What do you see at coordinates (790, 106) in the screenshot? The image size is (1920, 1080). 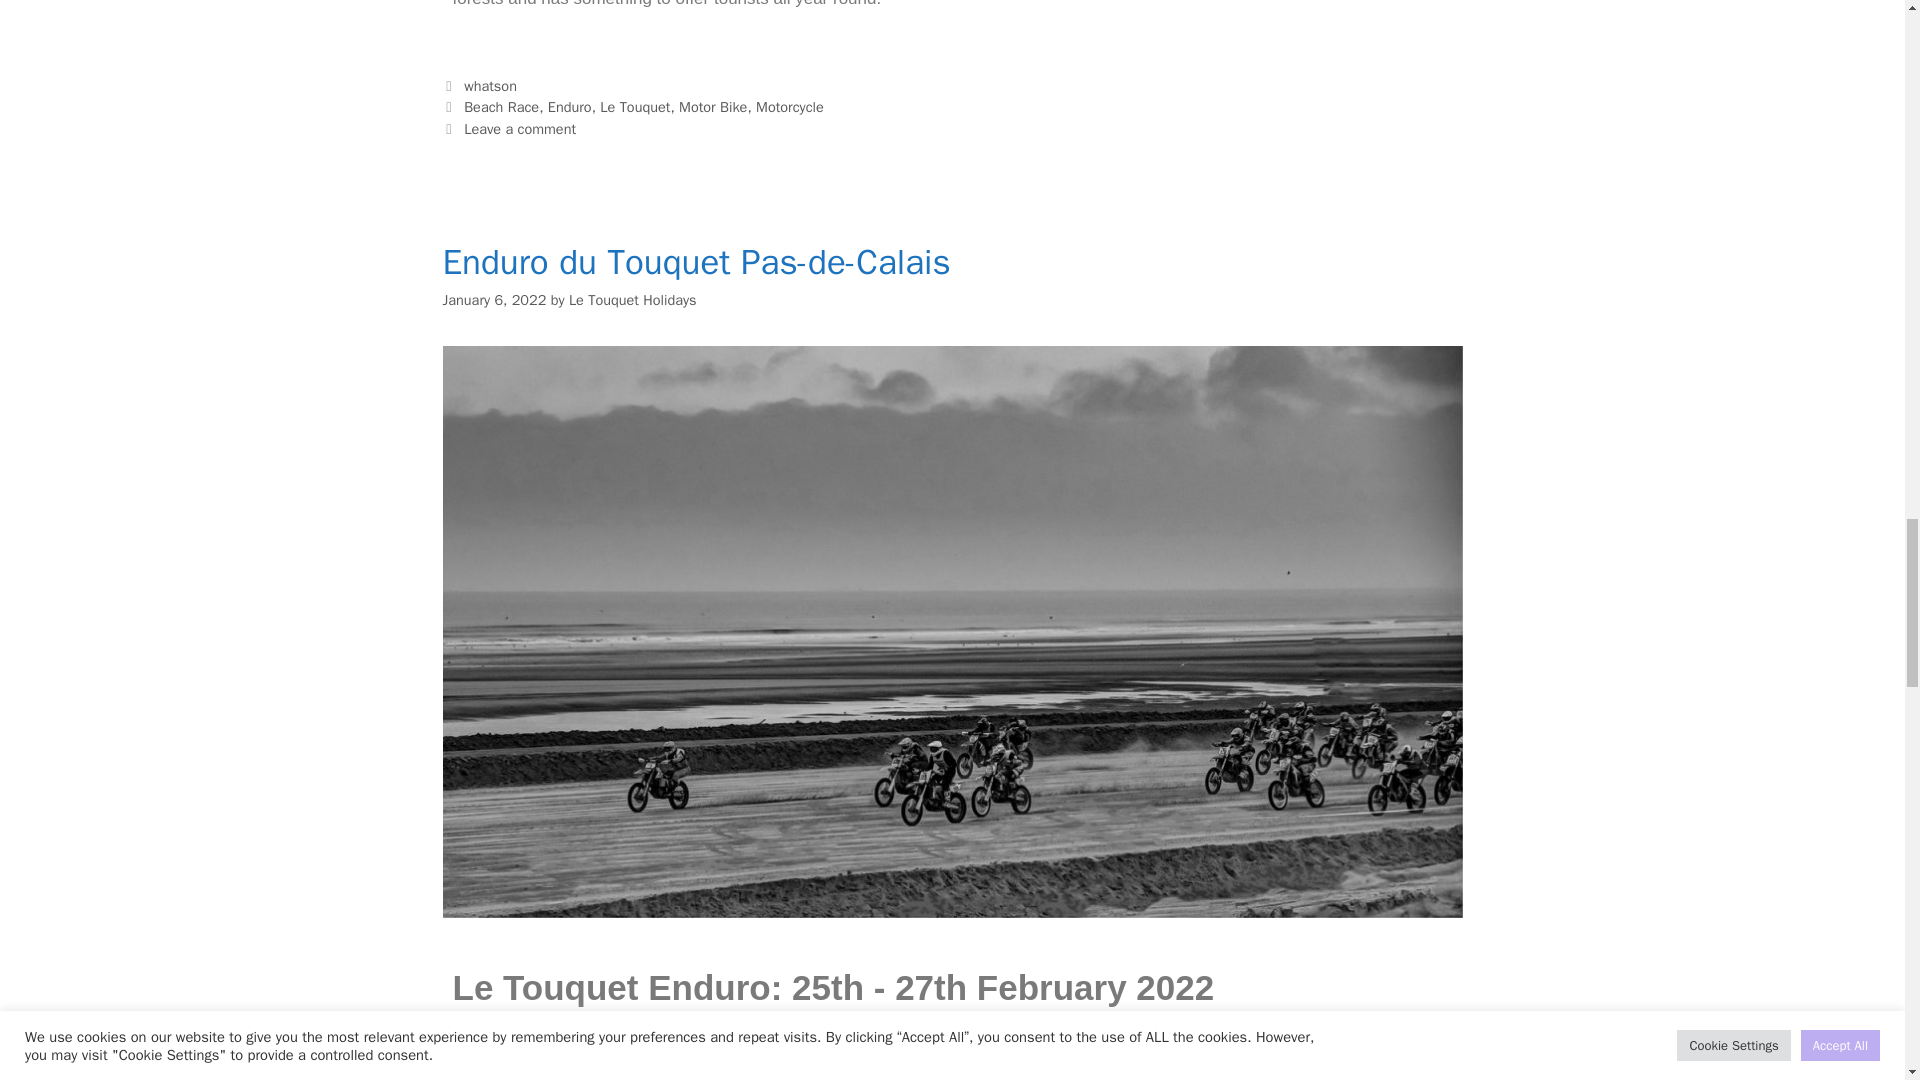 I see `Motorcycle` at bounding box center [790, 106].